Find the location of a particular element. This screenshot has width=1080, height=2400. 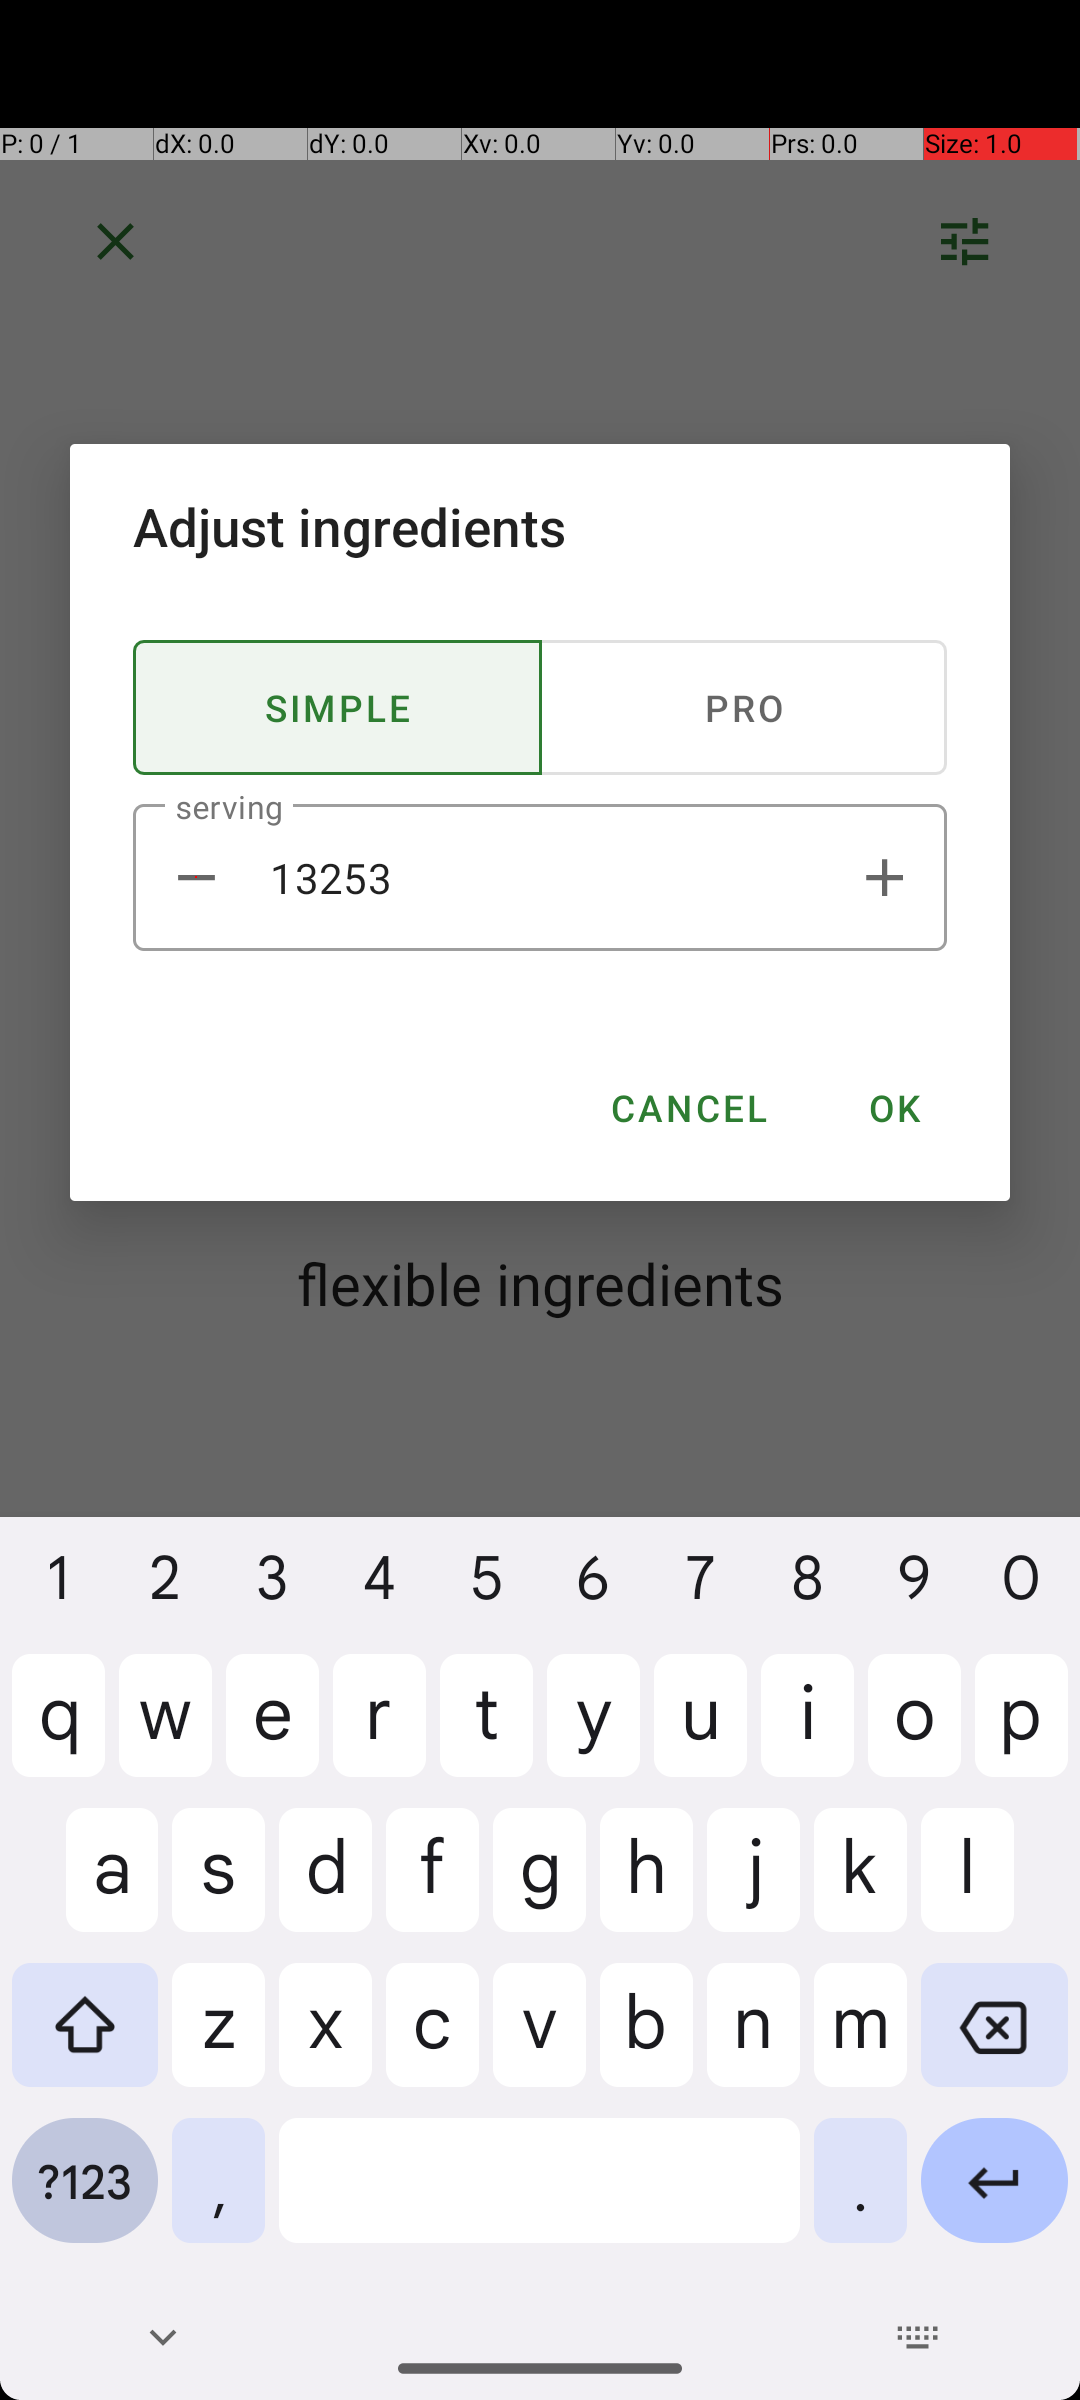

13253 is located at coordinates (540, 878).